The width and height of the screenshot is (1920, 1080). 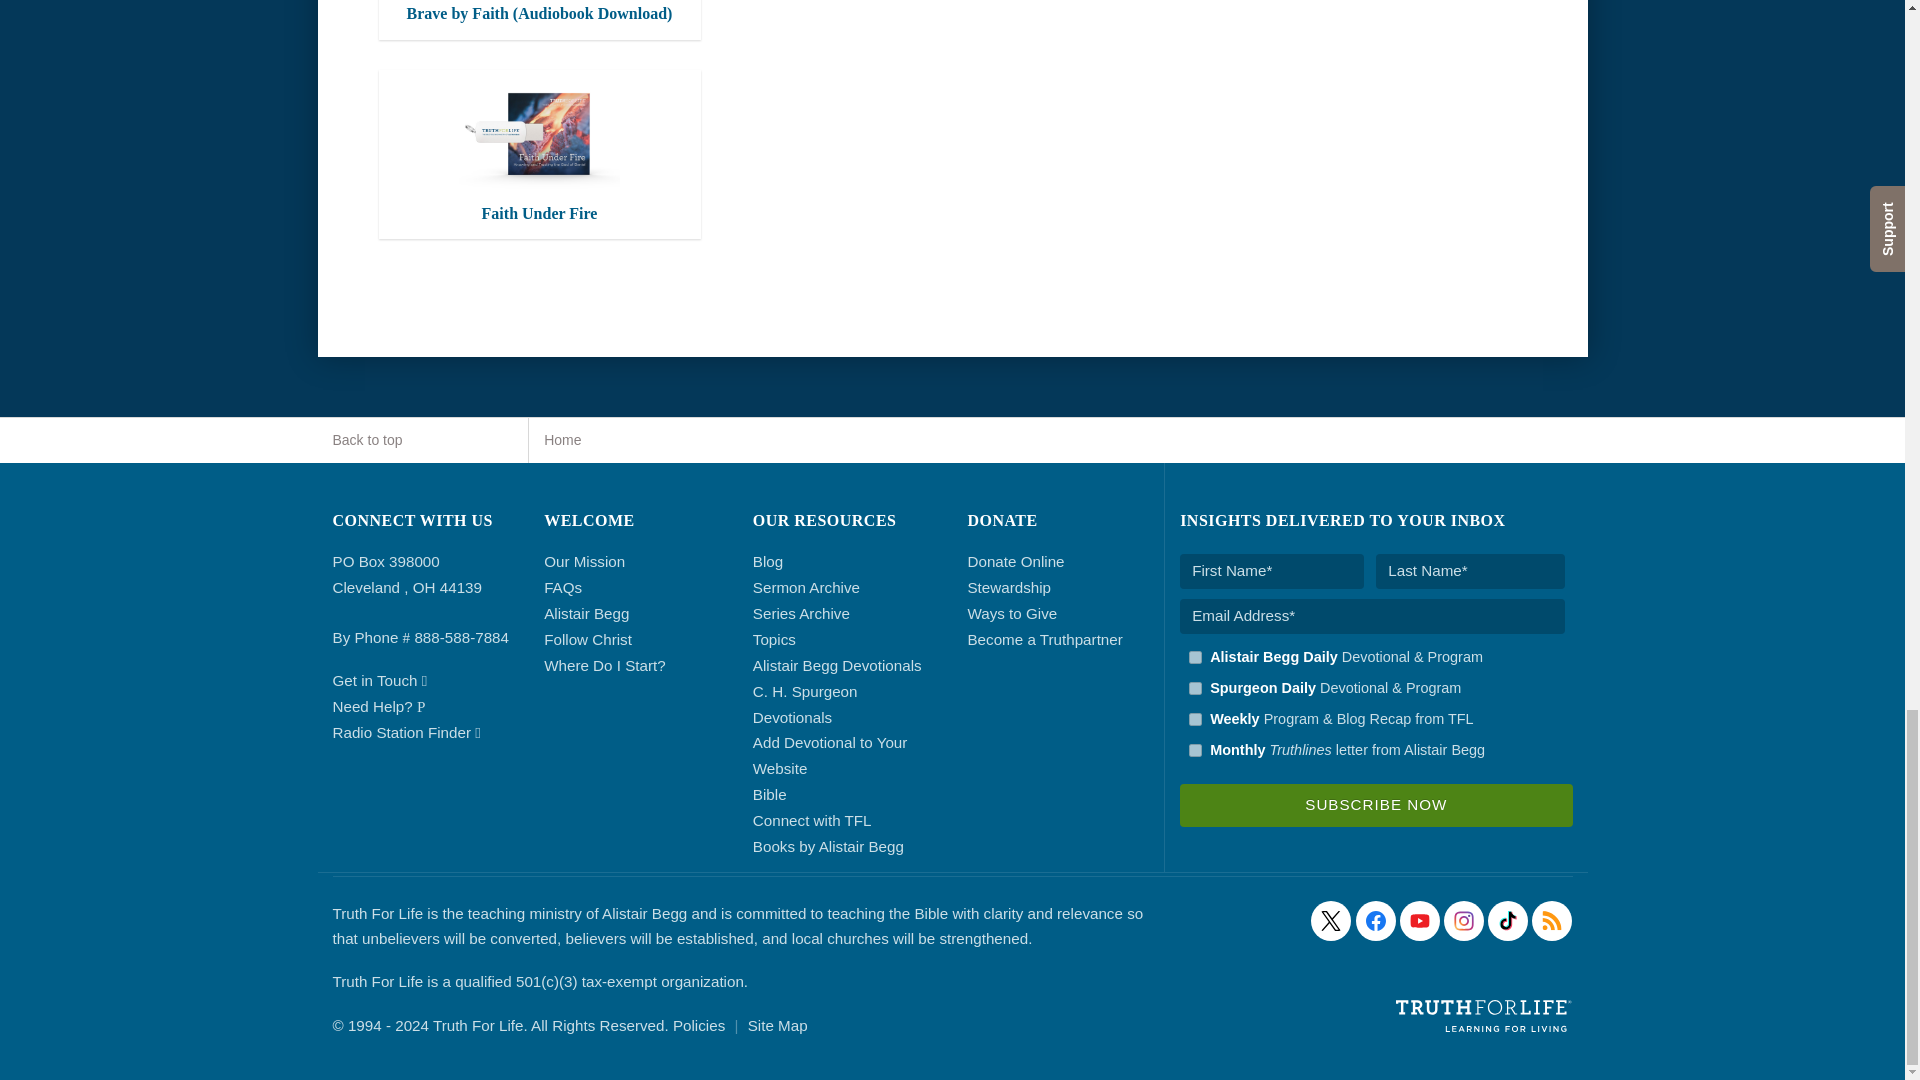 I want to click on Facebook, so click(x=1375, y=920).